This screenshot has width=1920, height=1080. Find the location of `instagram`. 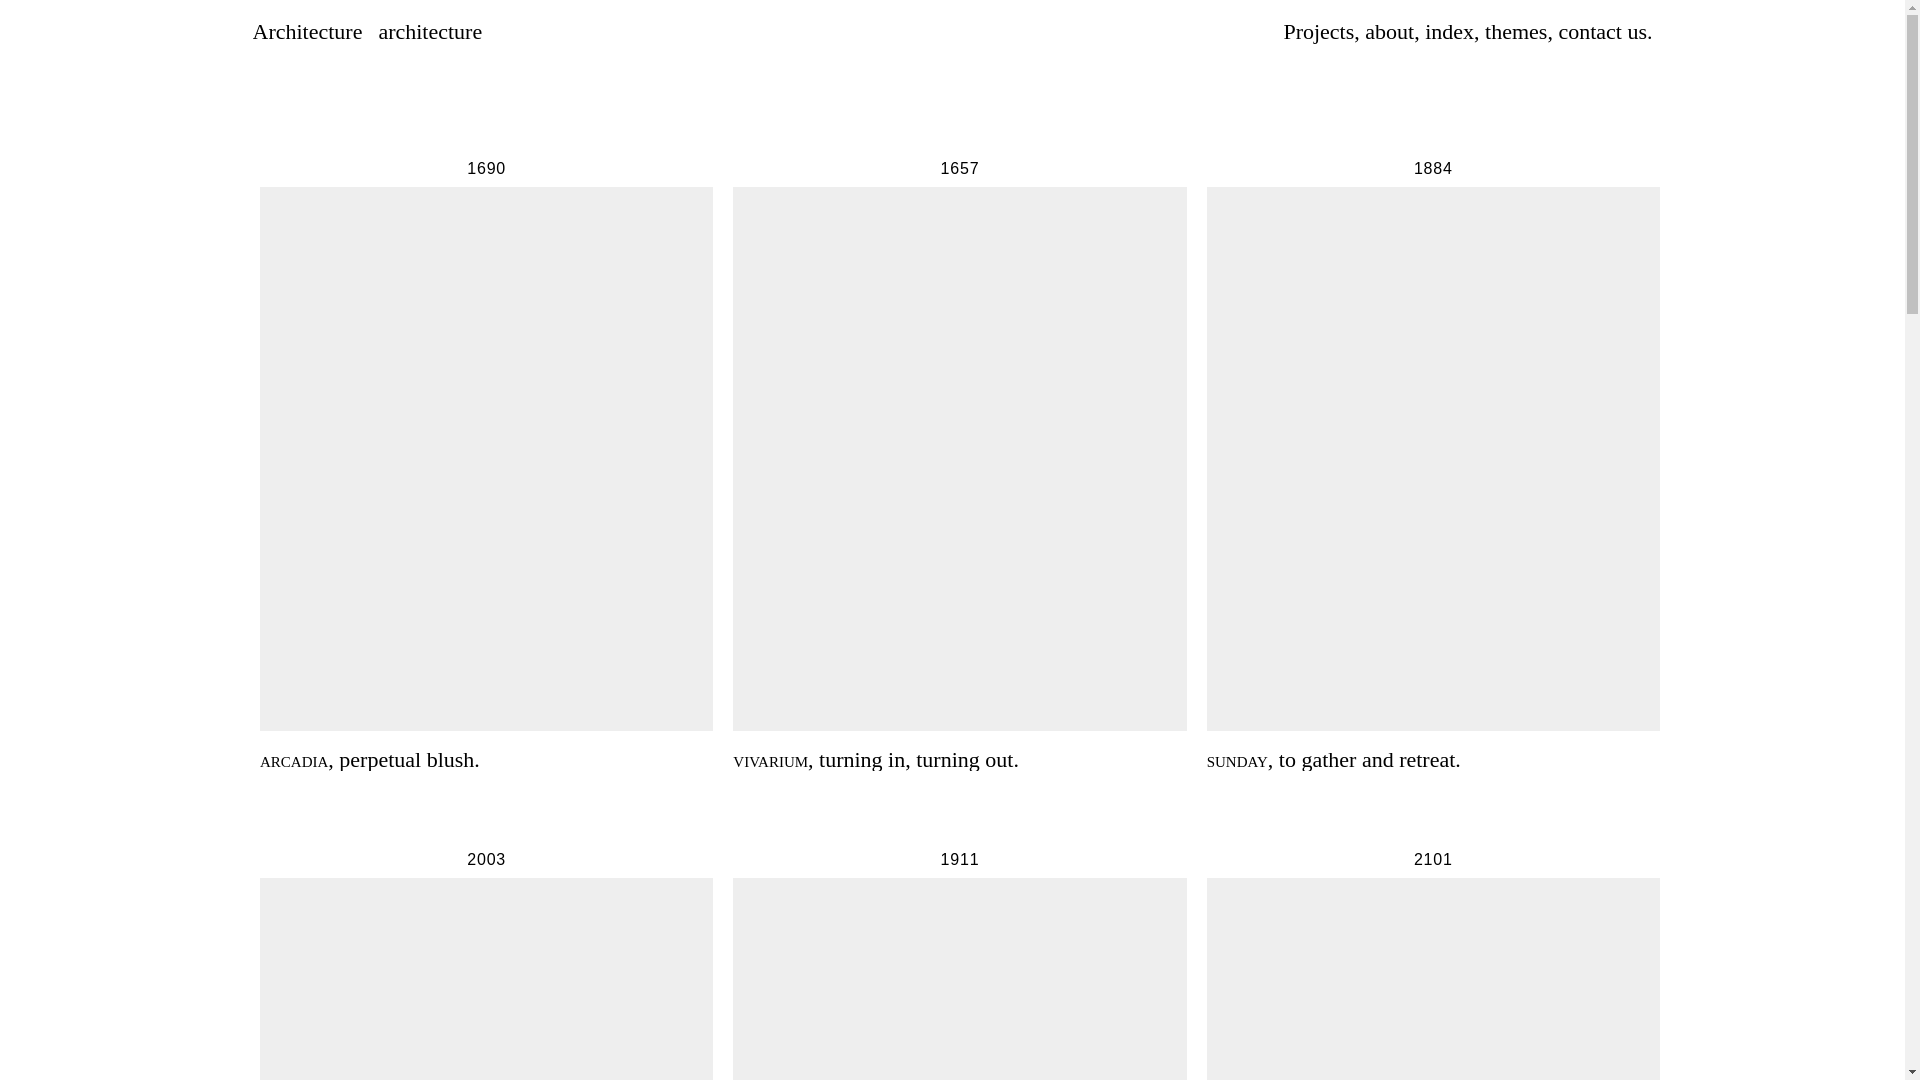

instagram is located at coordinates (1604, 32).